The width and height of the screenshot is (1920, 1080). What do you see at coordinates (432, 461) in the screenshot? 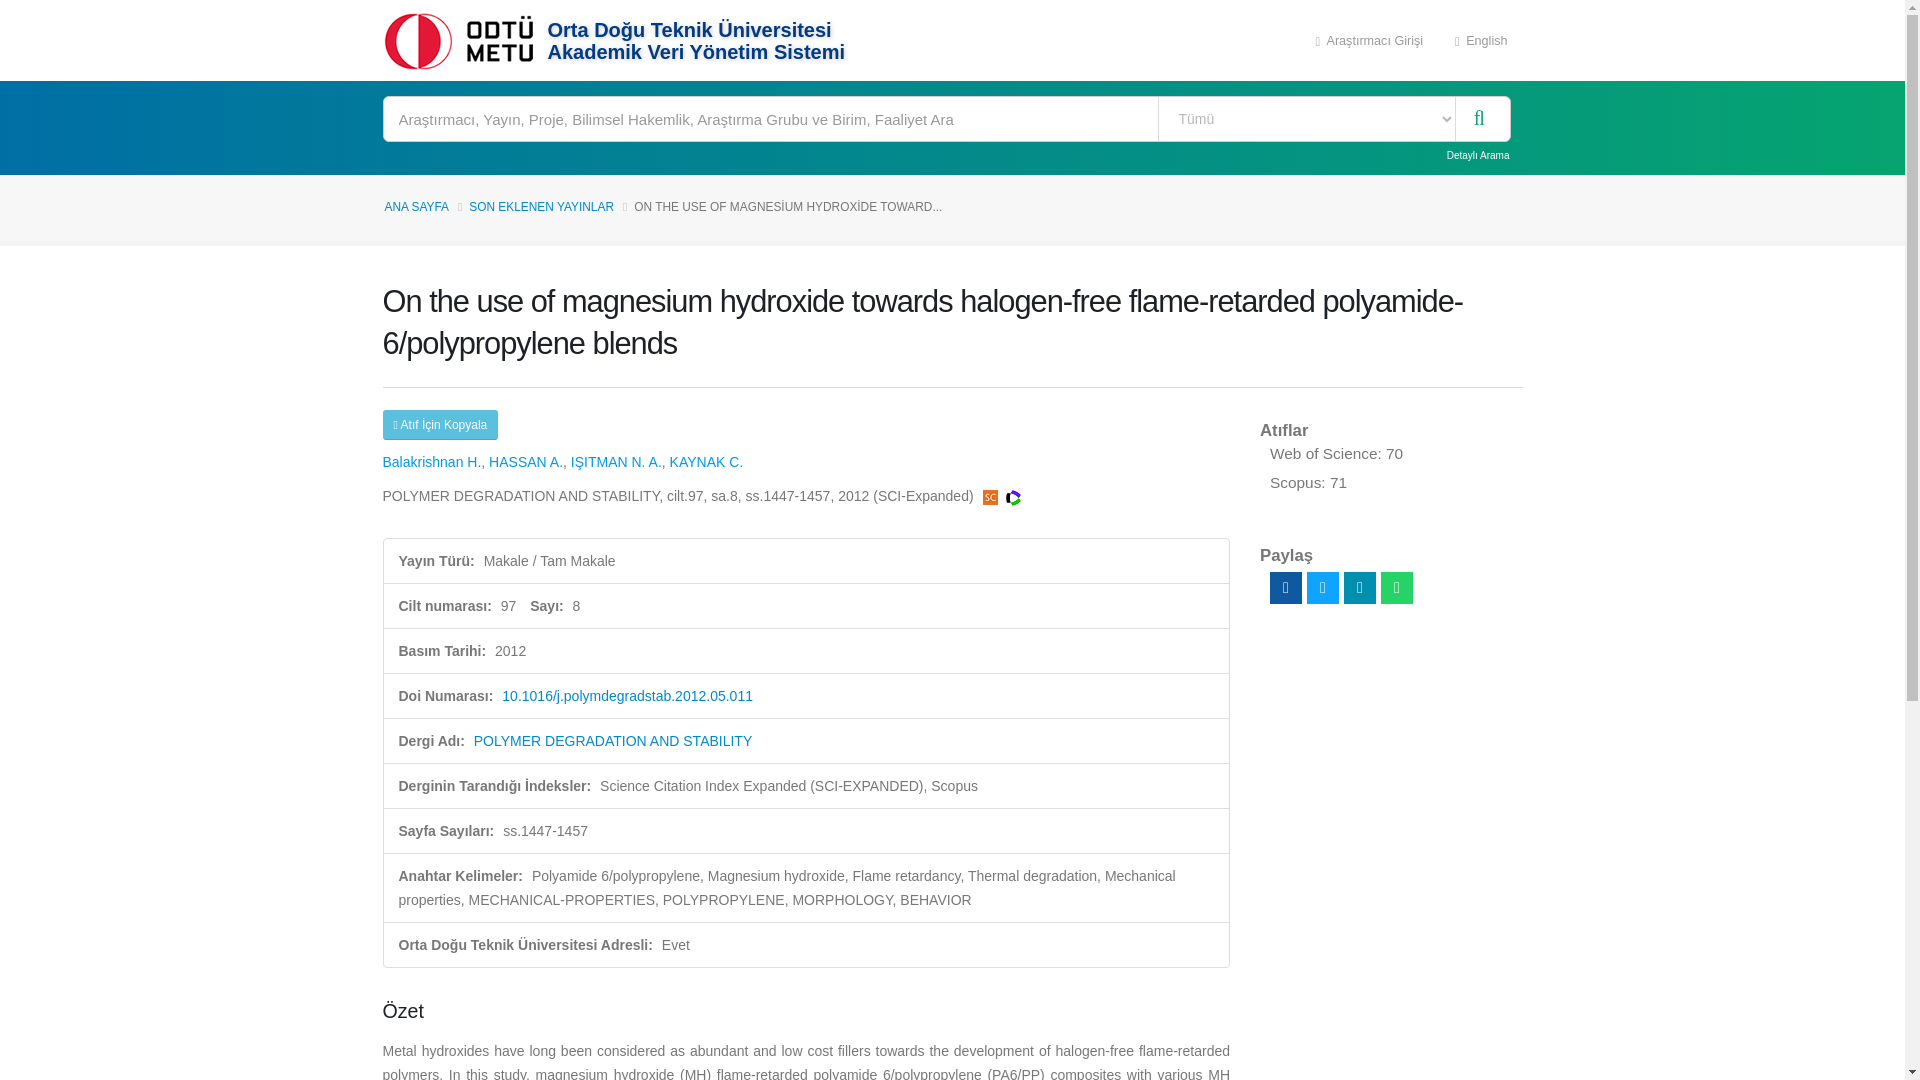
I see `Balakrishnan H.` at bounding box center [432, 461].